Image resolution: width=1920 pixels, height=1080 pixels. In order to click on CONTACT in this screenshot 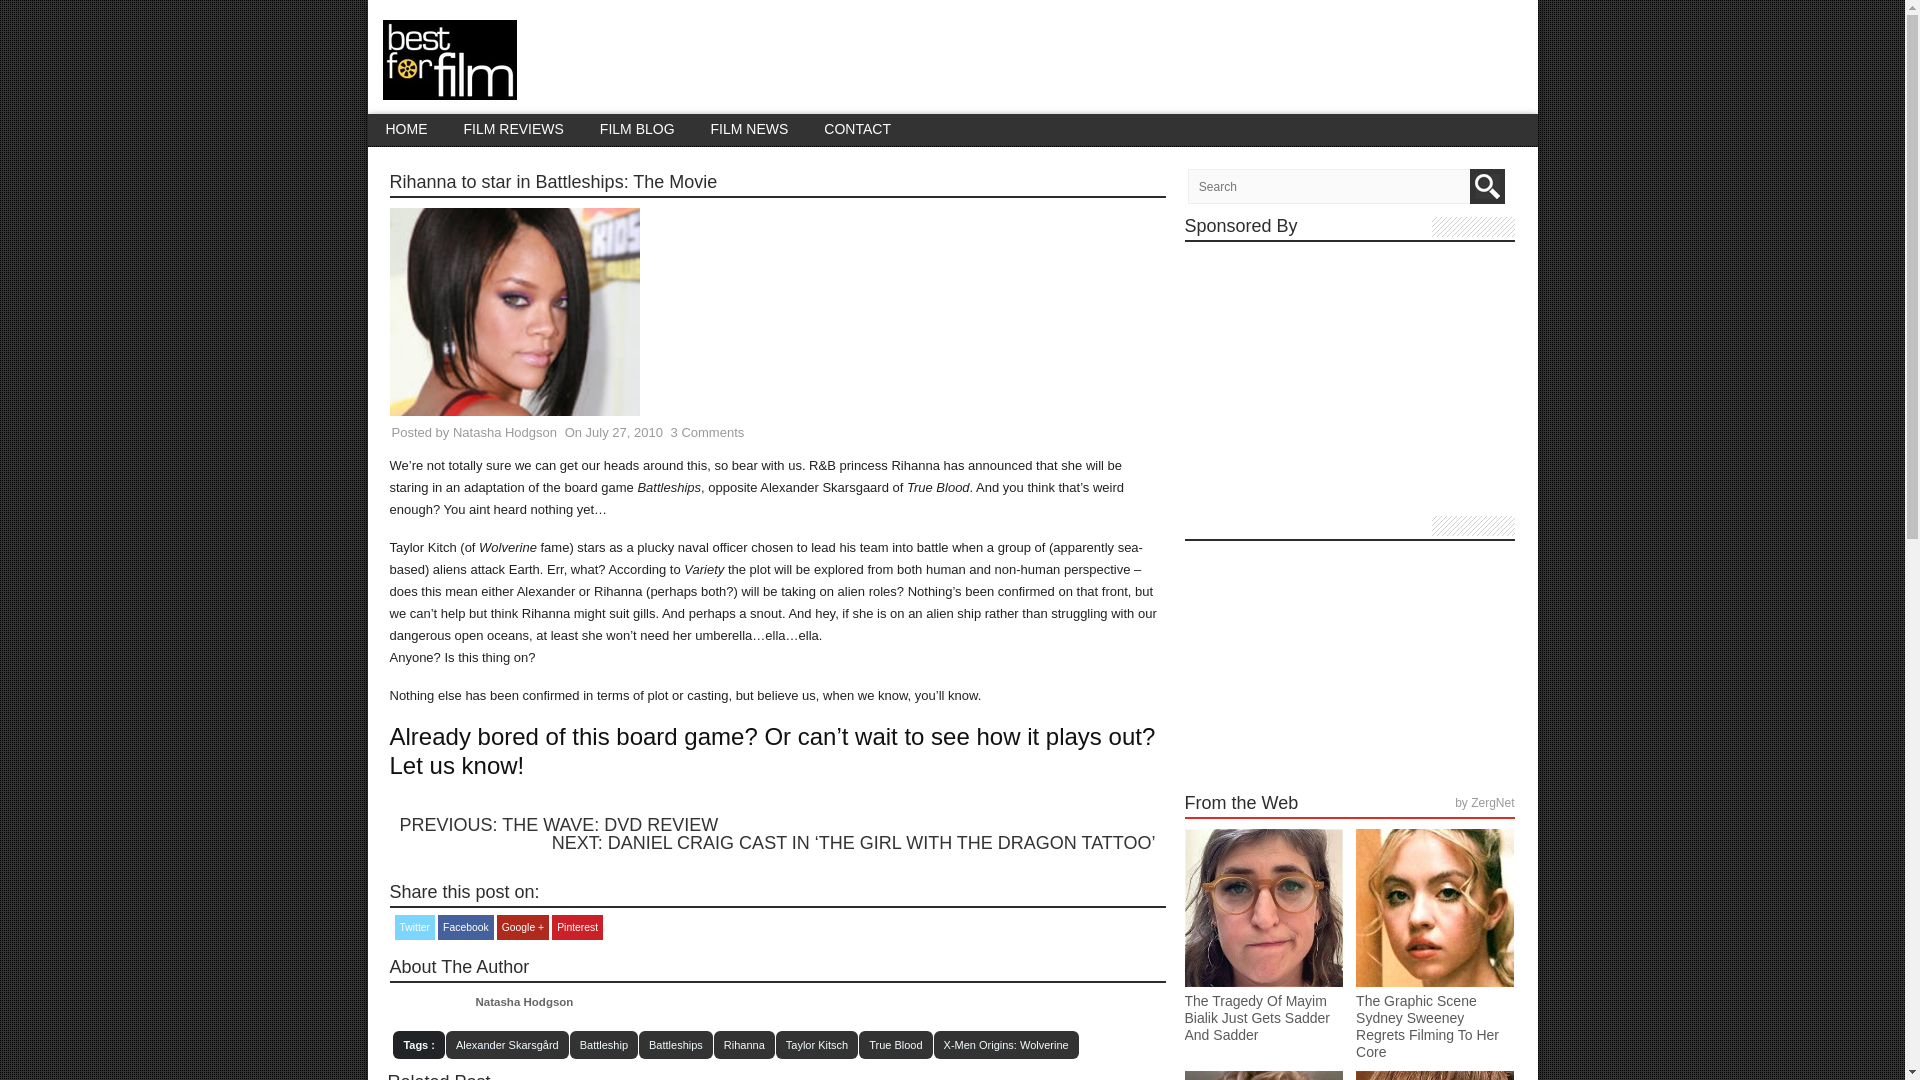, I will do `click(857, 129)`.